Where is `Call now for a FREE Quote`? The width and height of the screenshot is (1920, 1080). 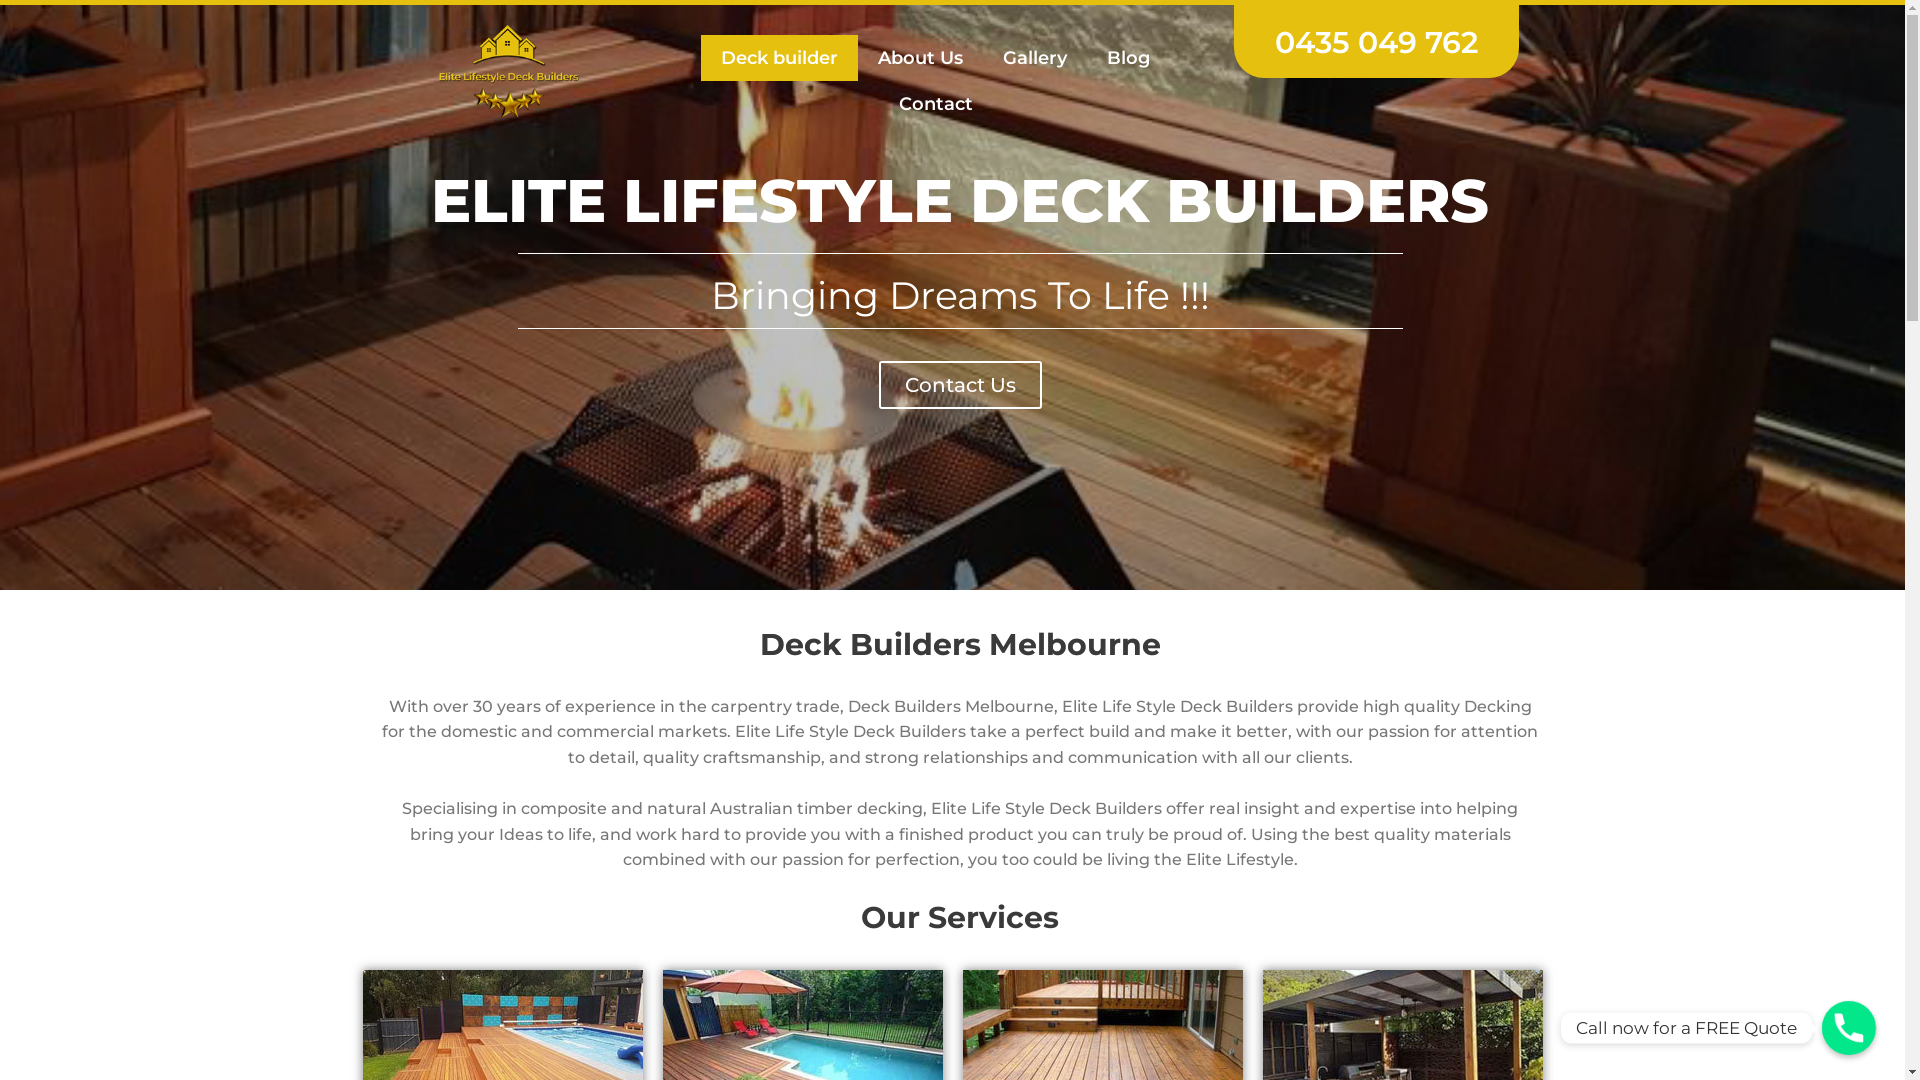 Call now for a FREE Quote is located at coordinates (1849, 1028).